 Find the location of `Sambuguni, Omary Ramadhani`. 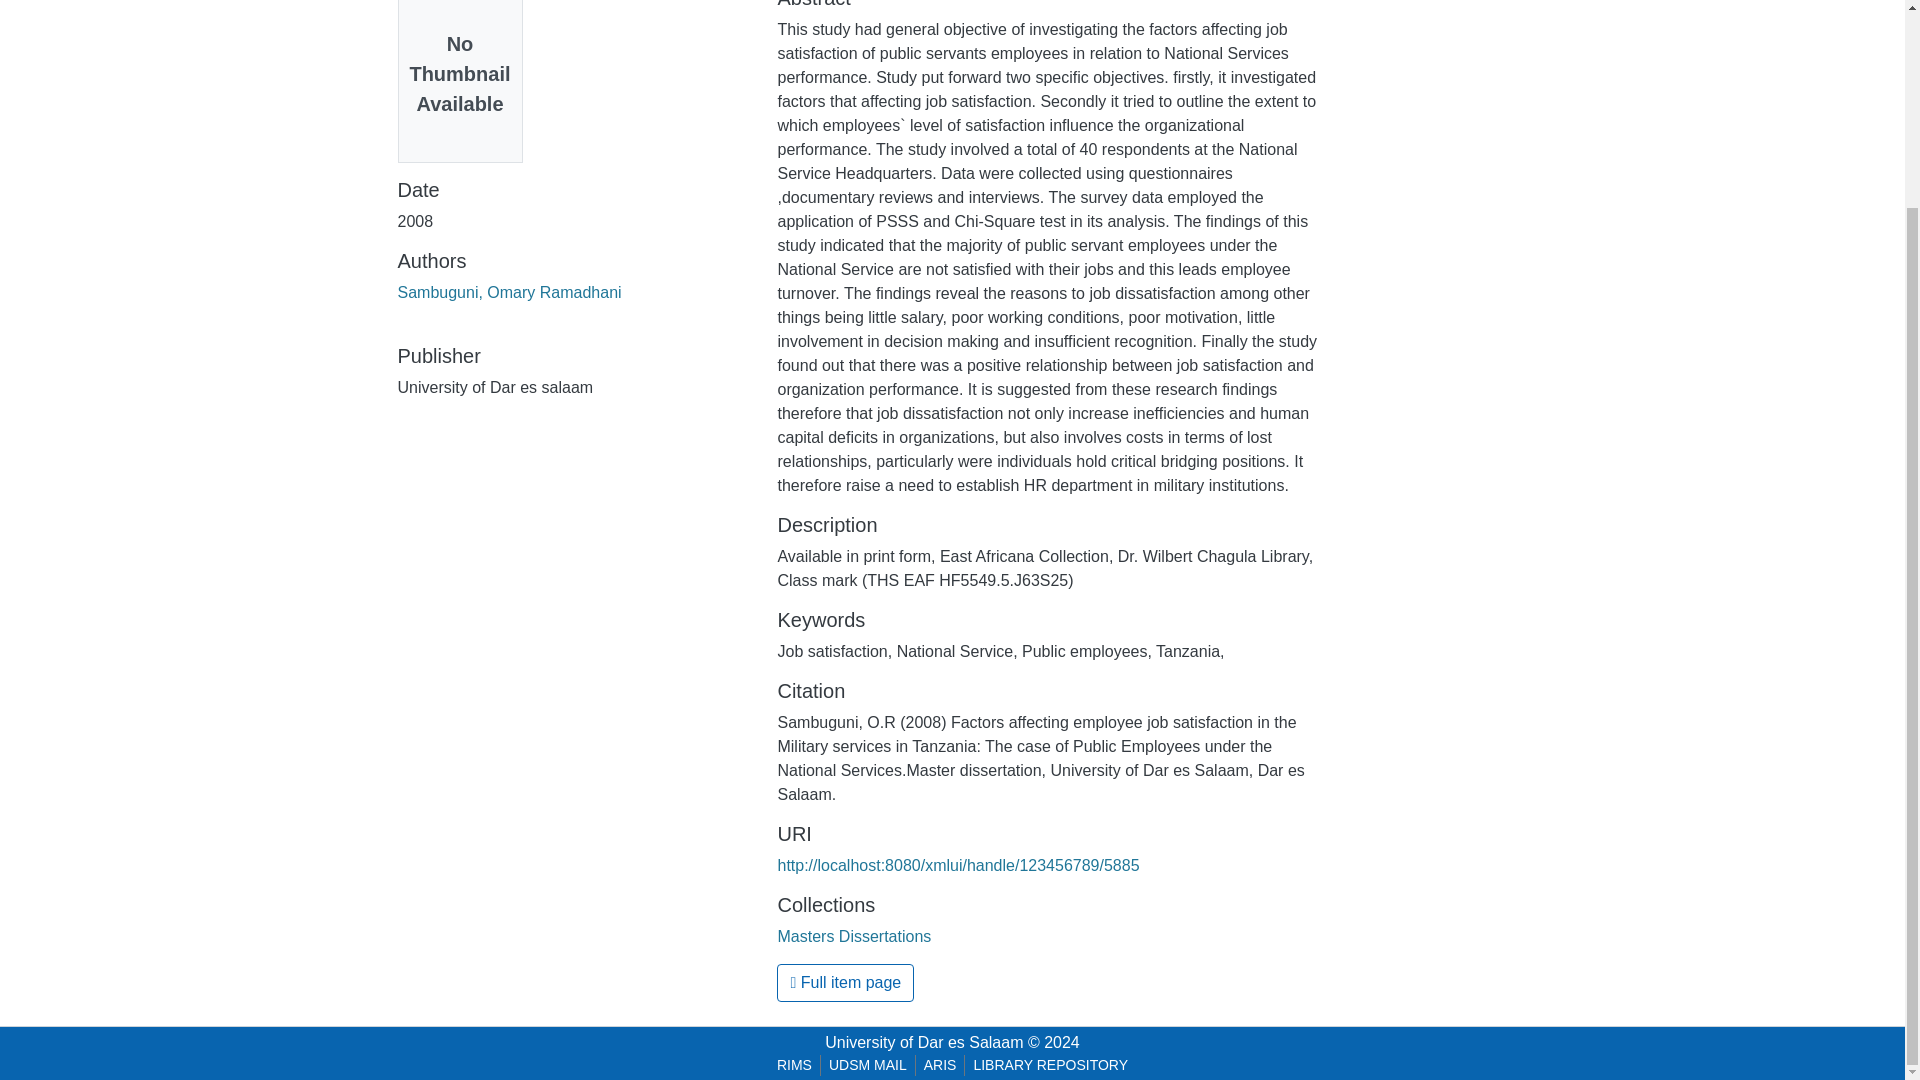

Sambuguni, Omary Ramadhani is located at coordinates (510, 292).